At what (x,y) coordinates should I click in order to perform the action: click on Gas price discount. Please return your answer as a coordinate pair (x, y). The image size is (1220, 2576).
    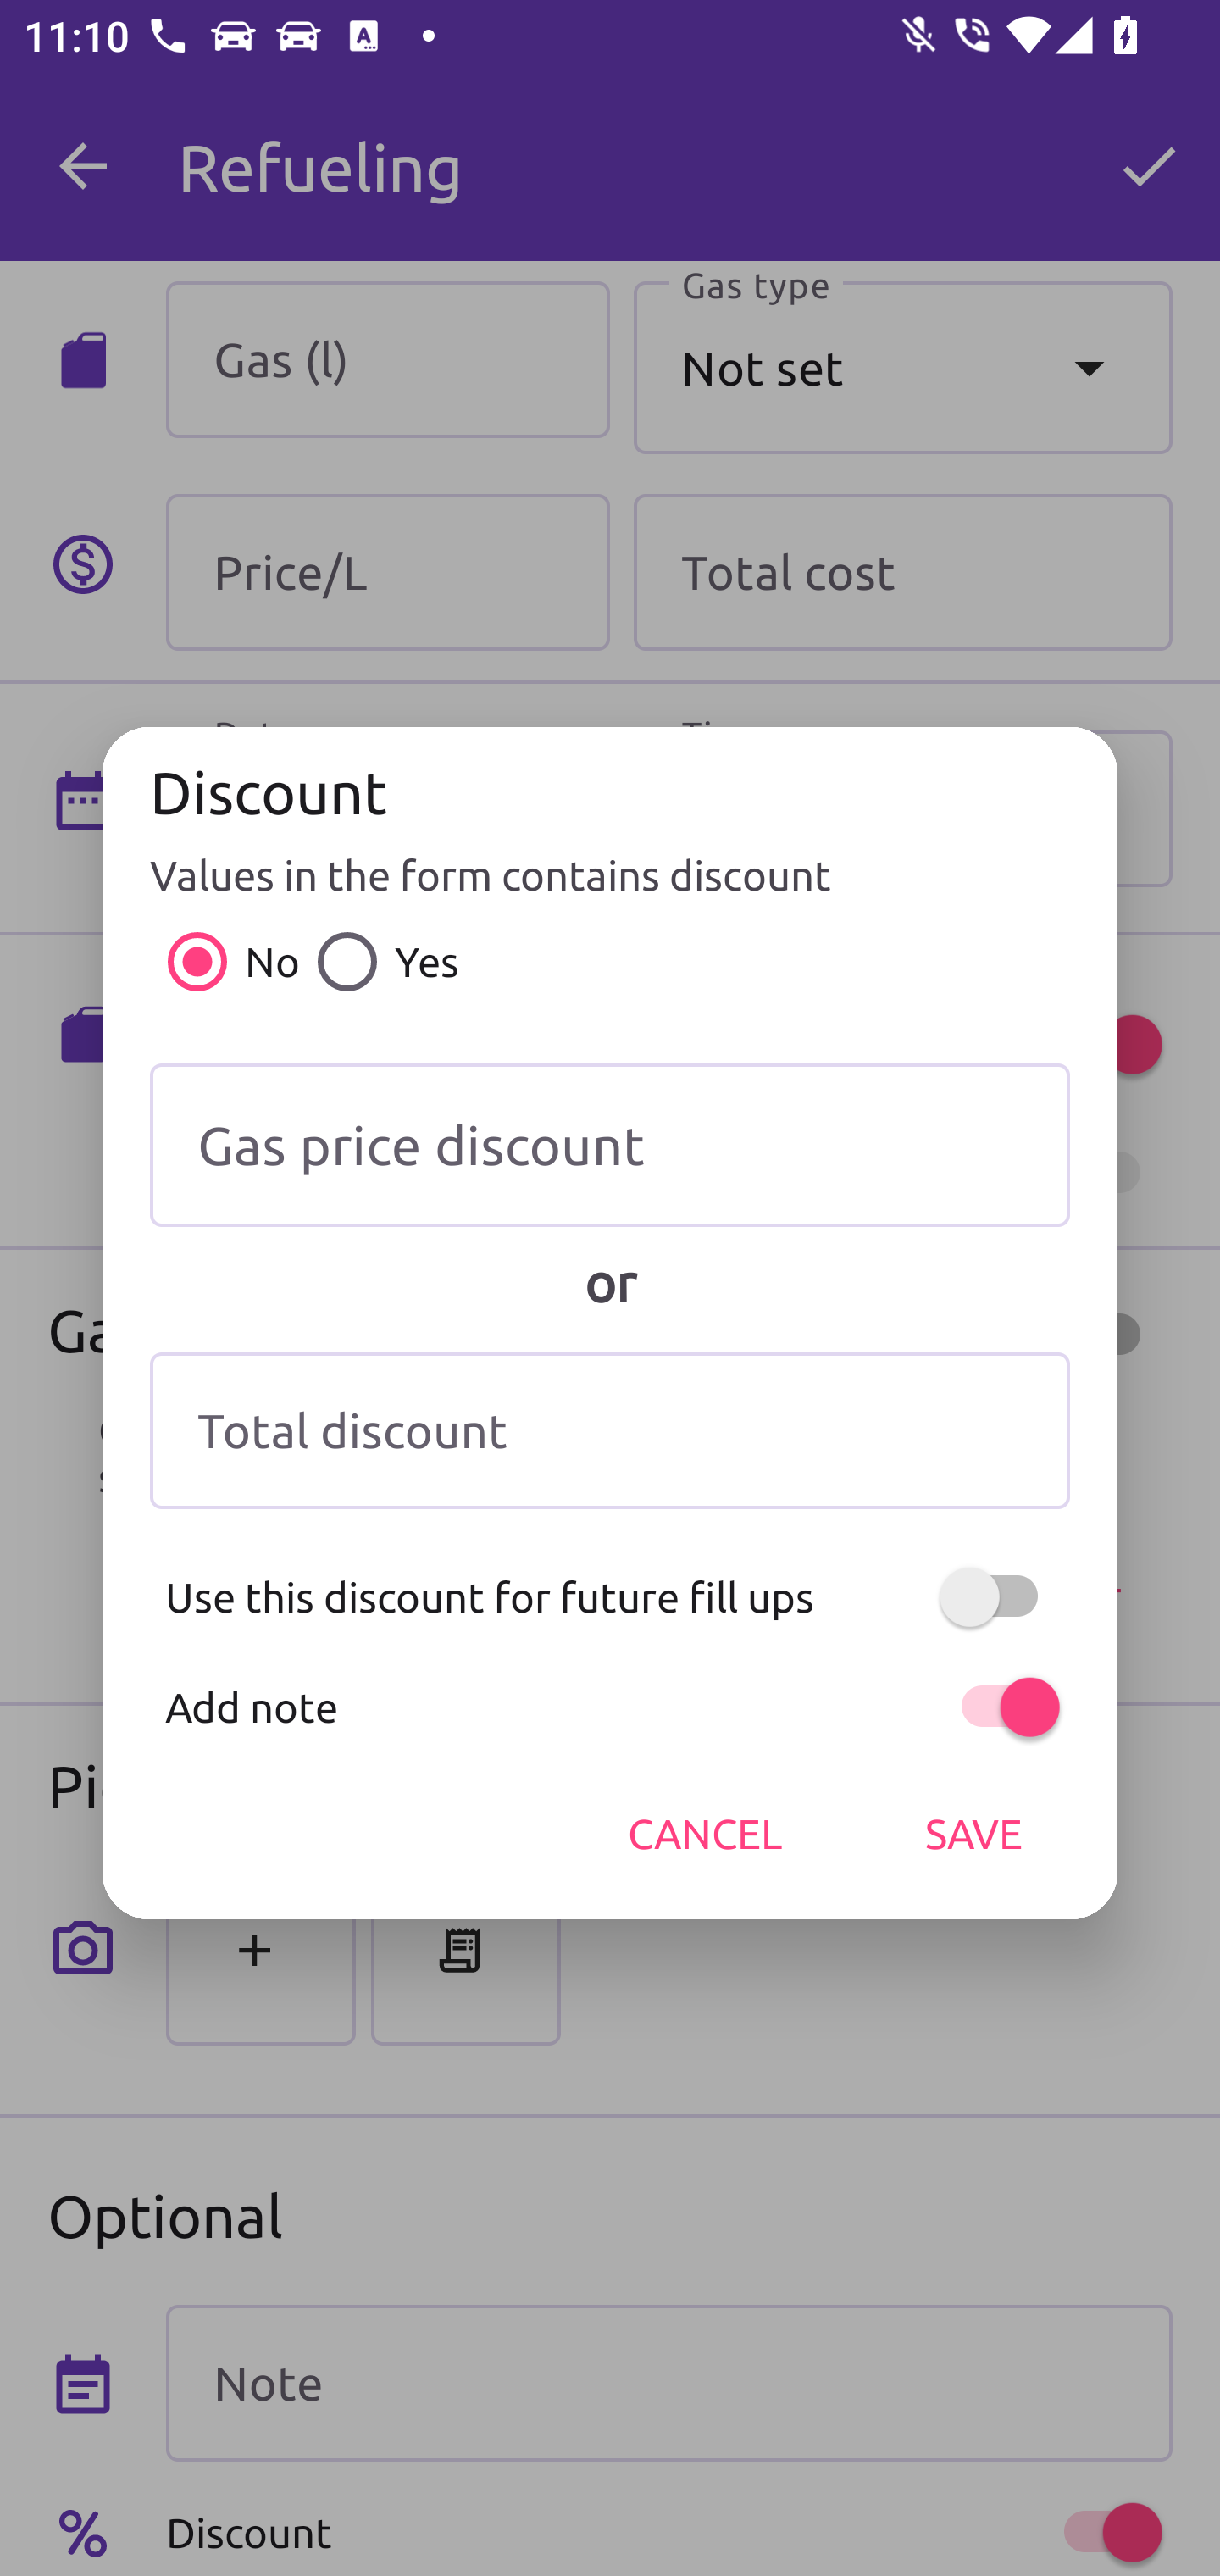
    Looking at the image, I should click on (610, 1145).